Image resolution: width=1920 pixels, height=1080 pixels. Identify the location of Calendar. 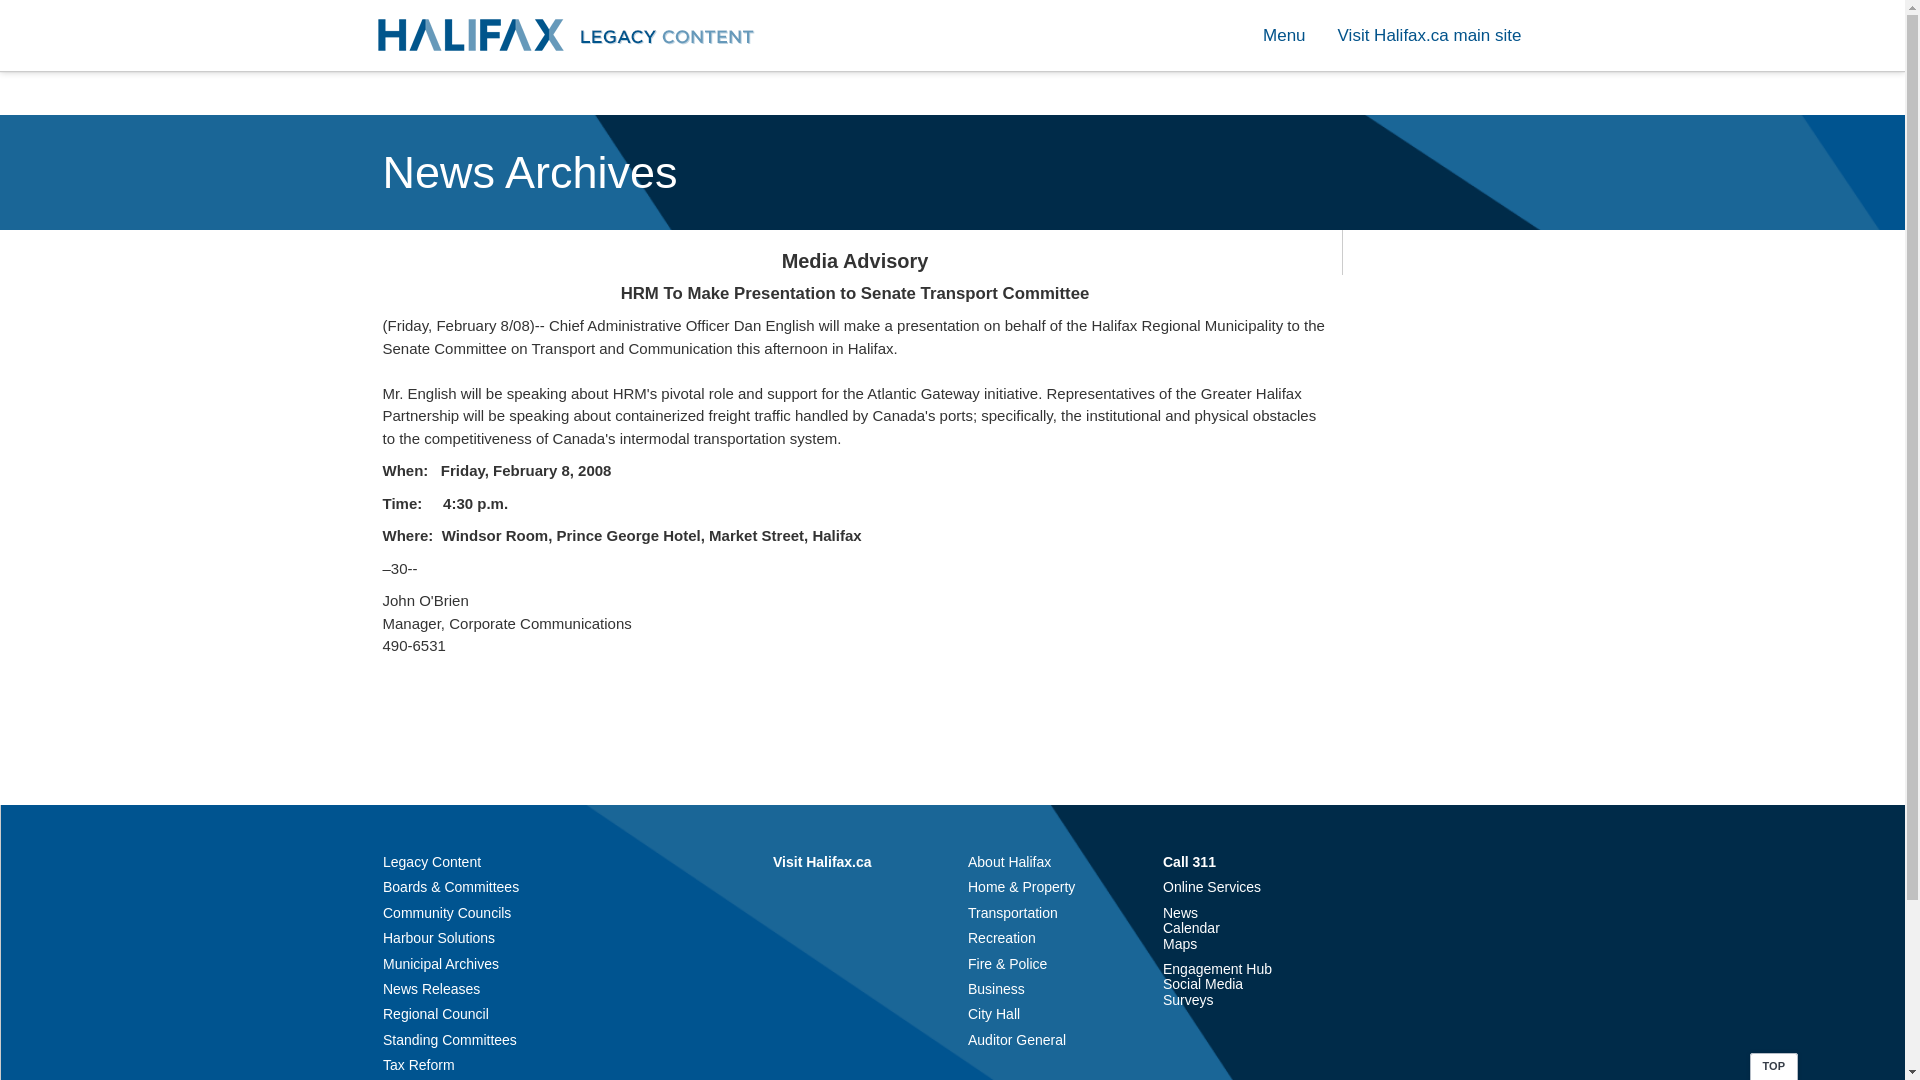
(1191, 928).